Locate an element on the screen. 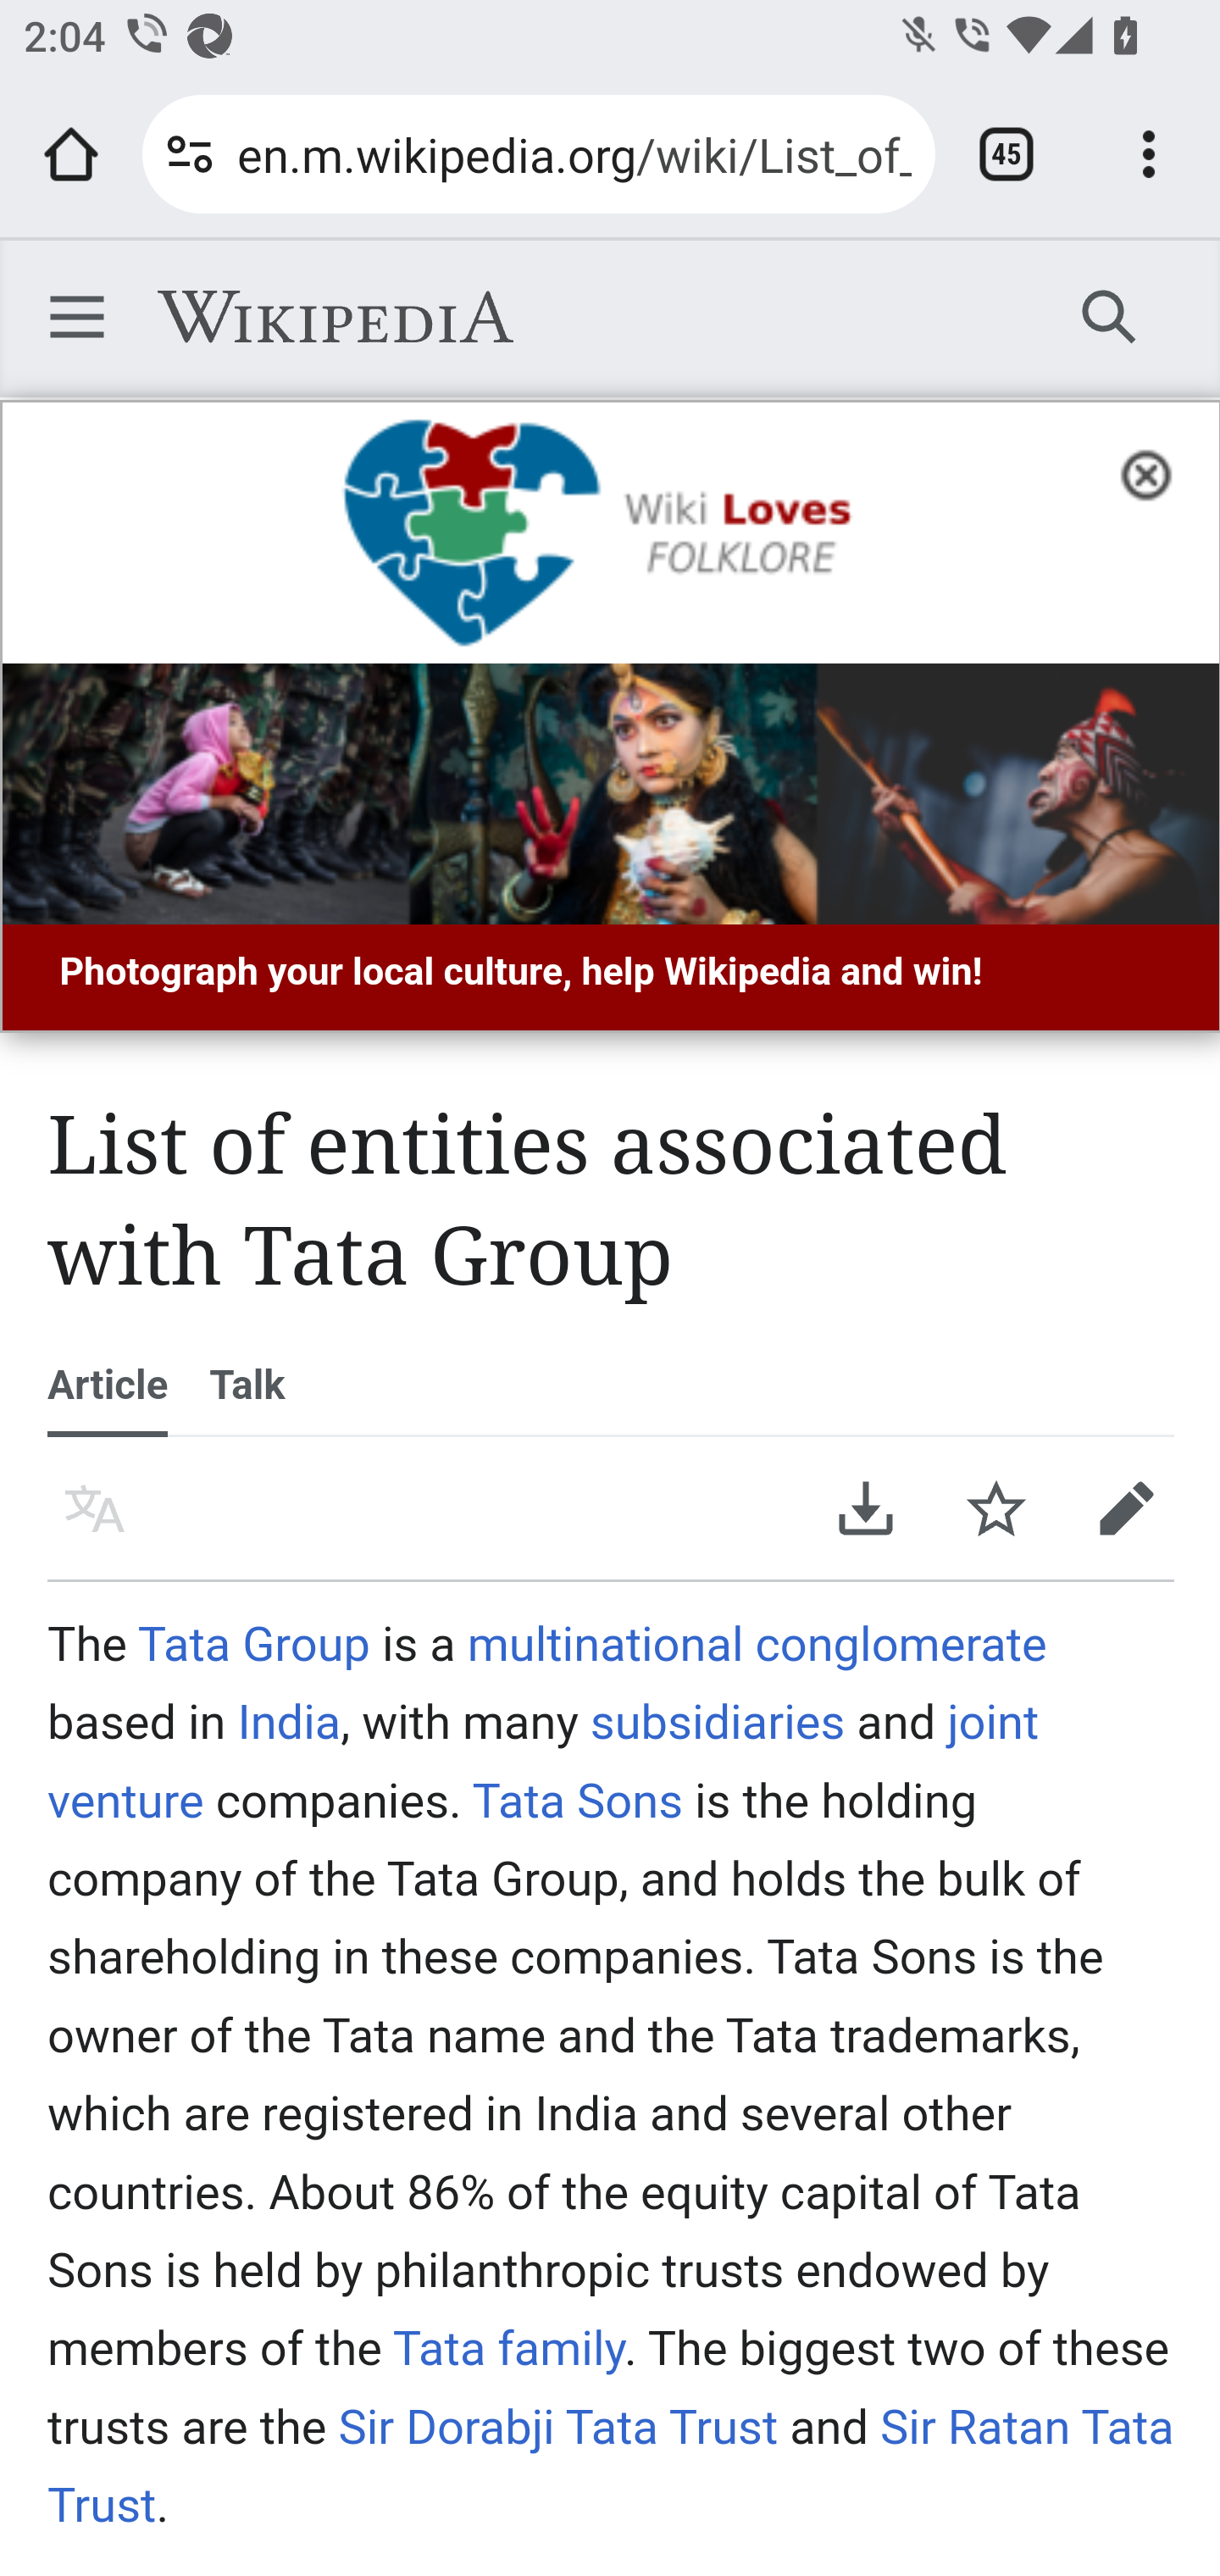 This screenshot has width=1220, height=2576. Tata family is located at coordinates (508, 2347).